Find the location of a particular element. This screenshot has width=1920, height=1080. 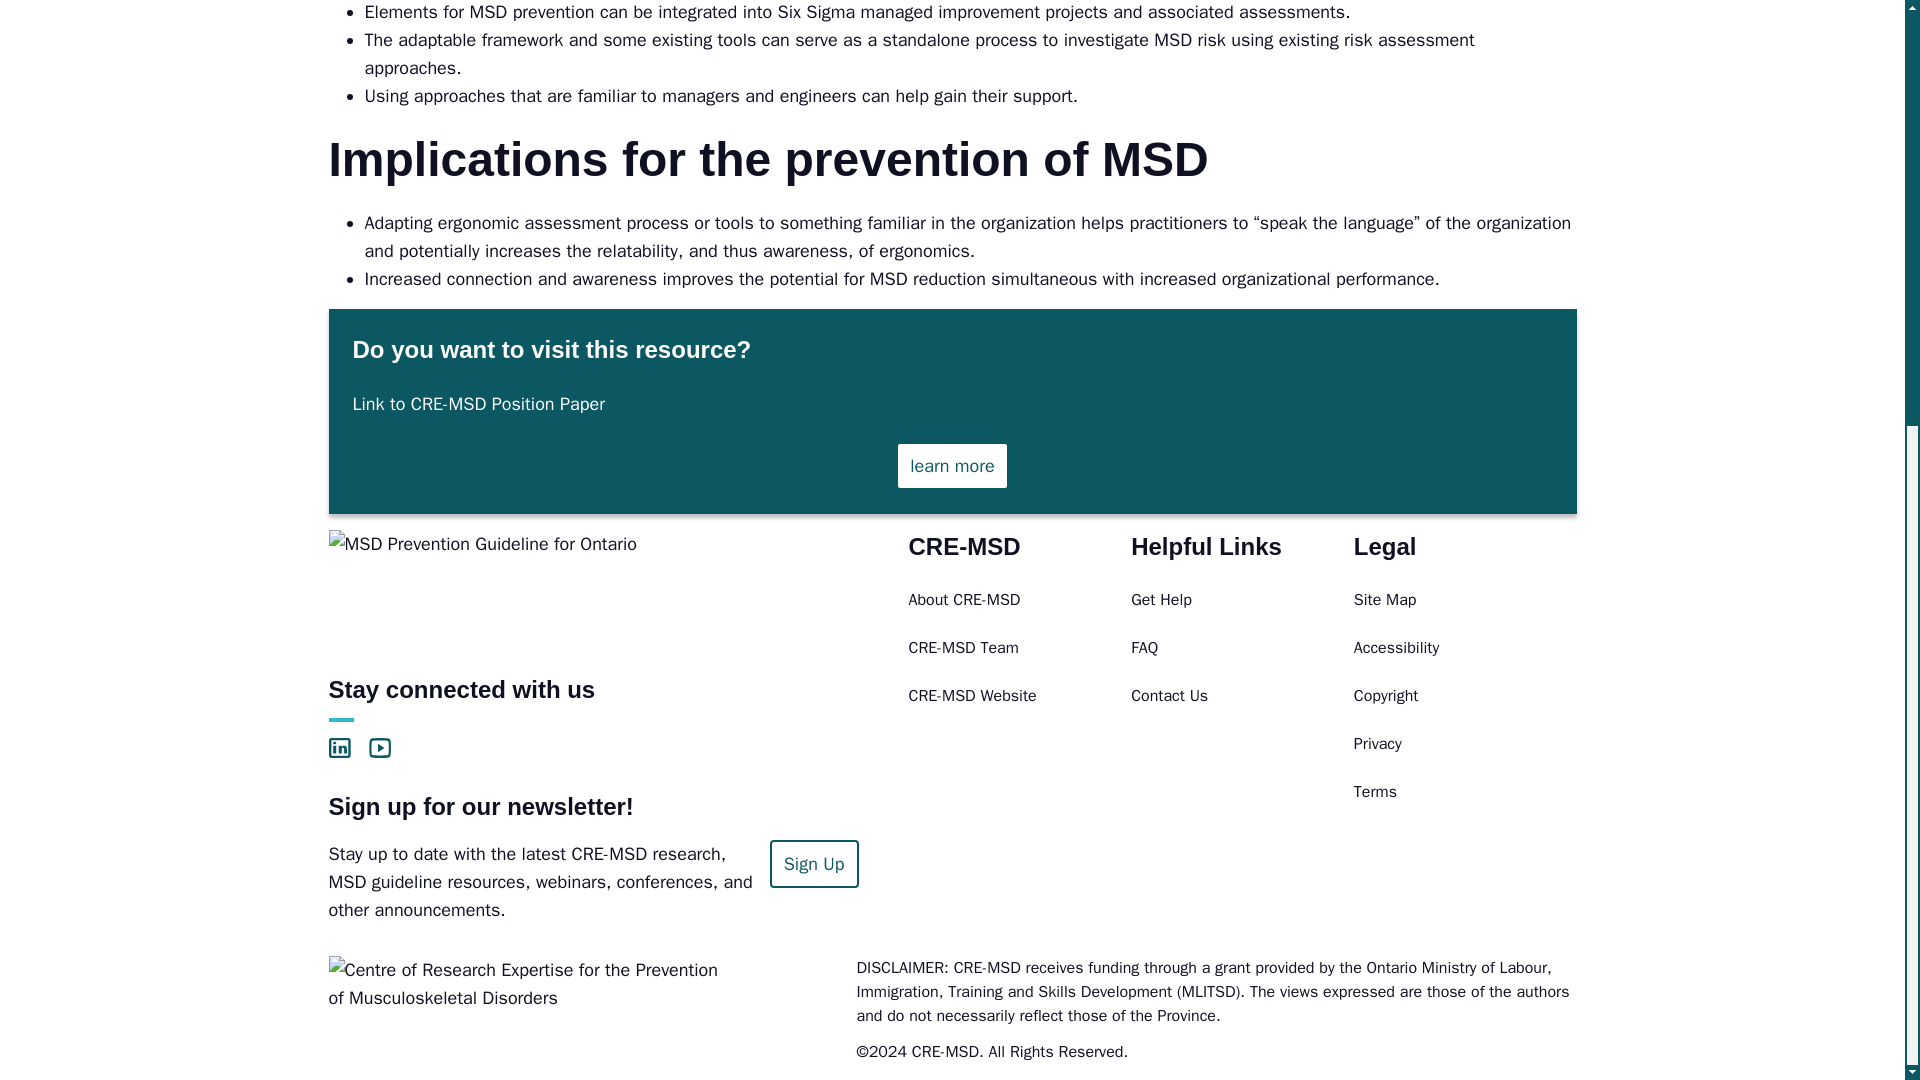

Do you want to visit this resource? is located at coordinates (952, 466).